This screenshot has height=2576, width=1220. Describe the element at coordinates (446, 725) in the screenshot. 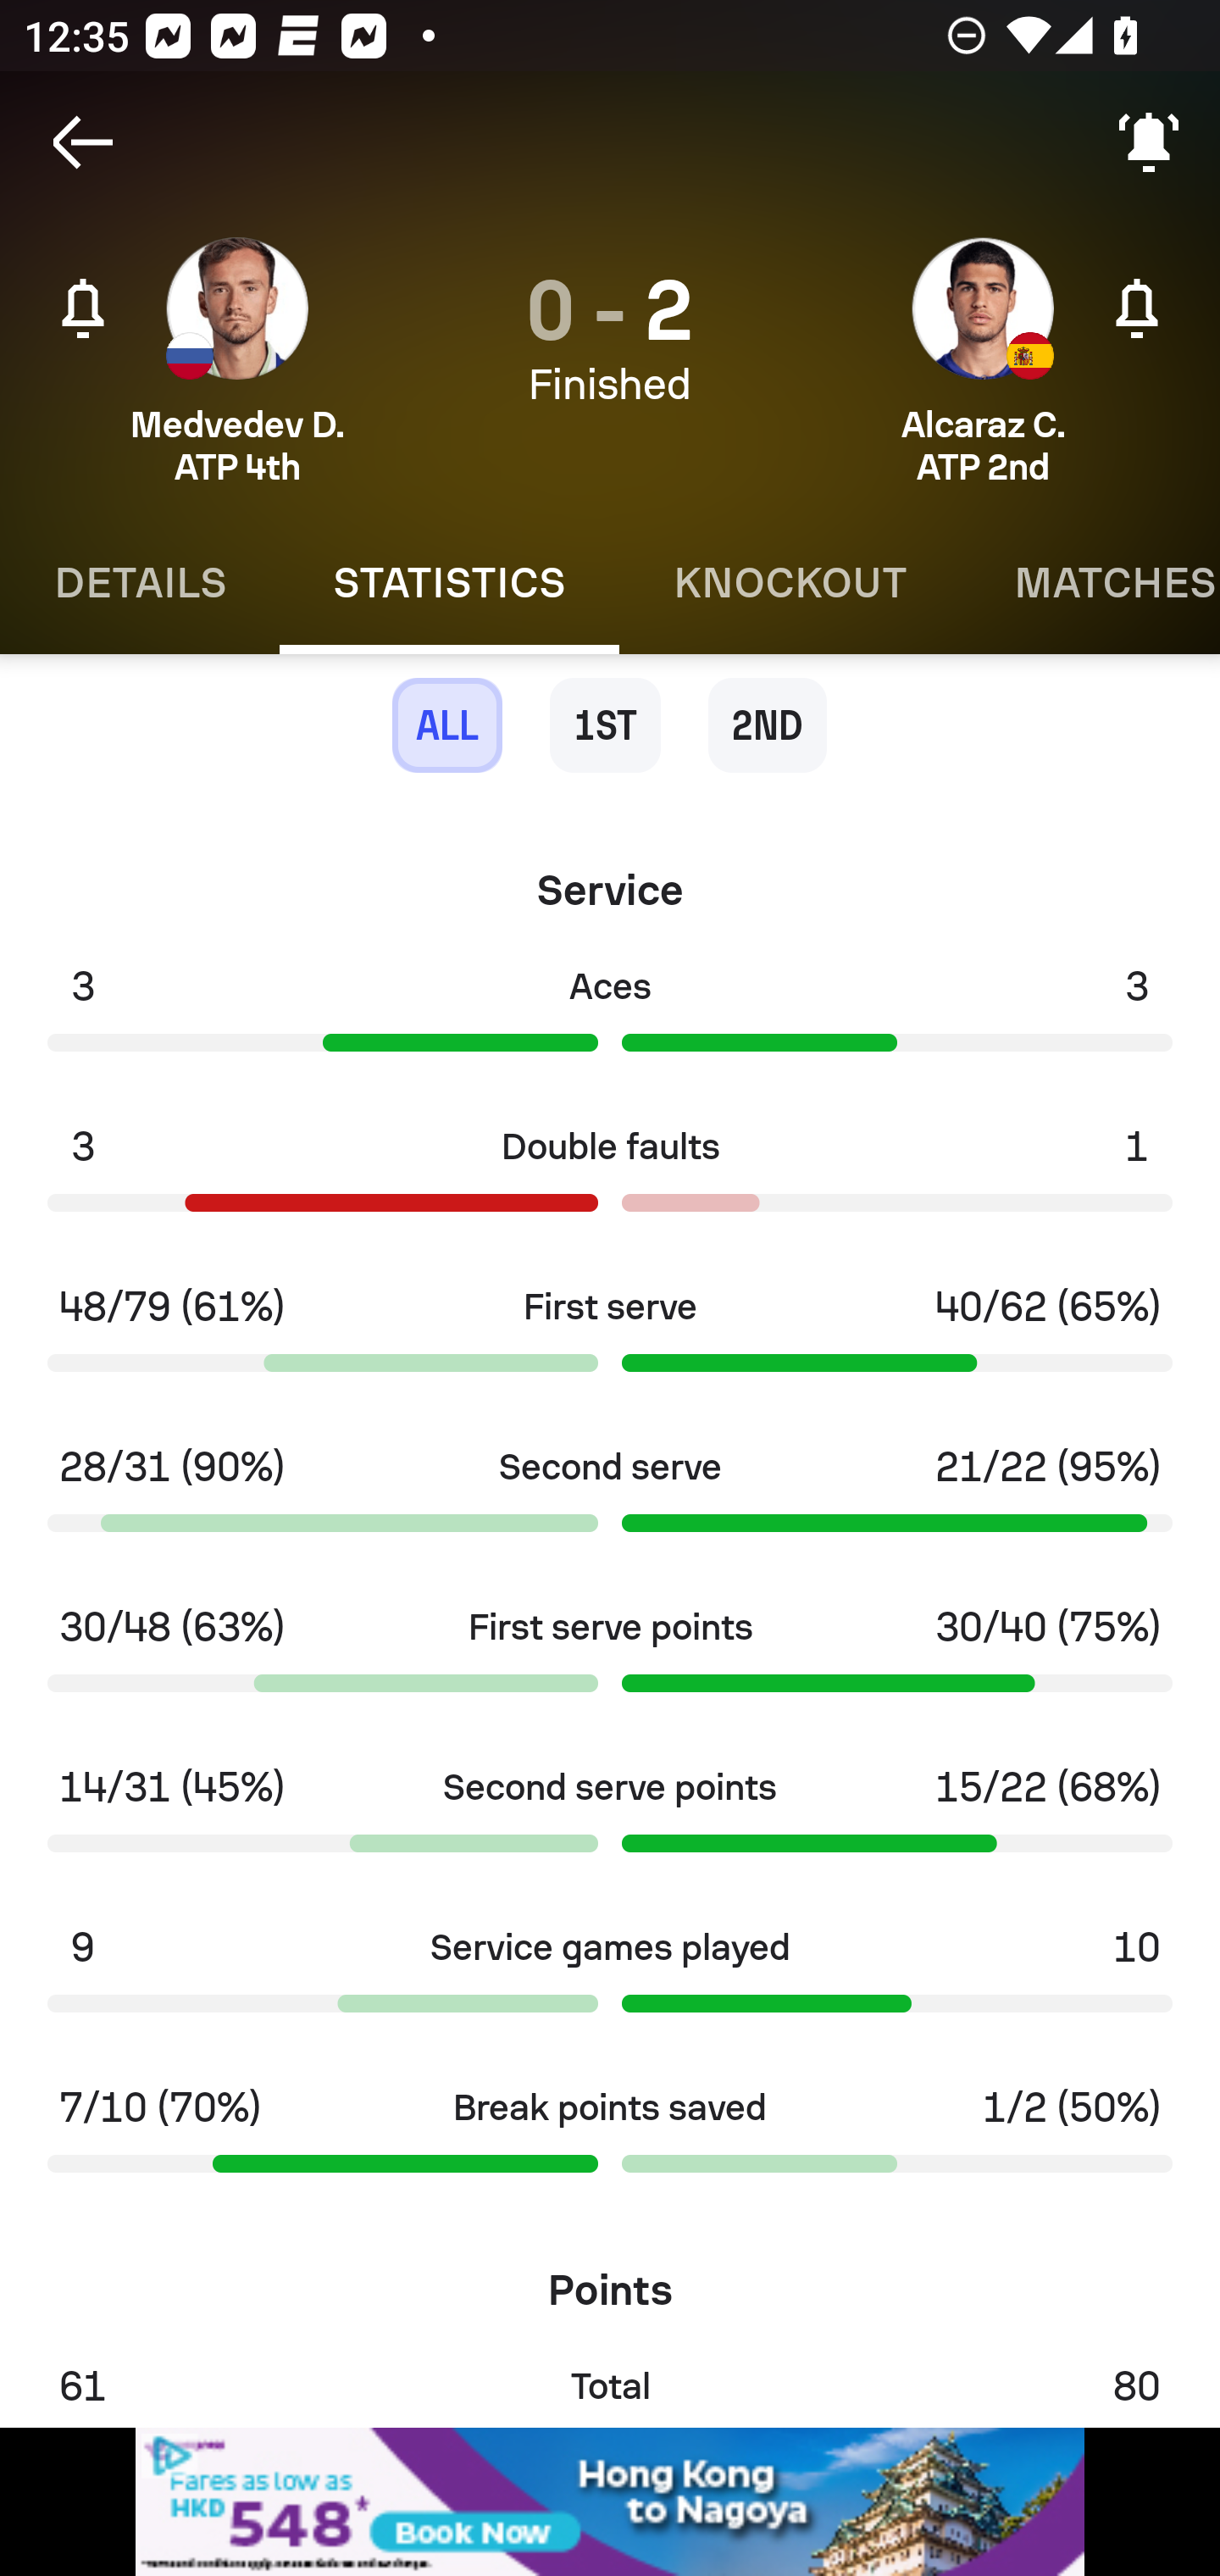

I see `ALL` at that location.